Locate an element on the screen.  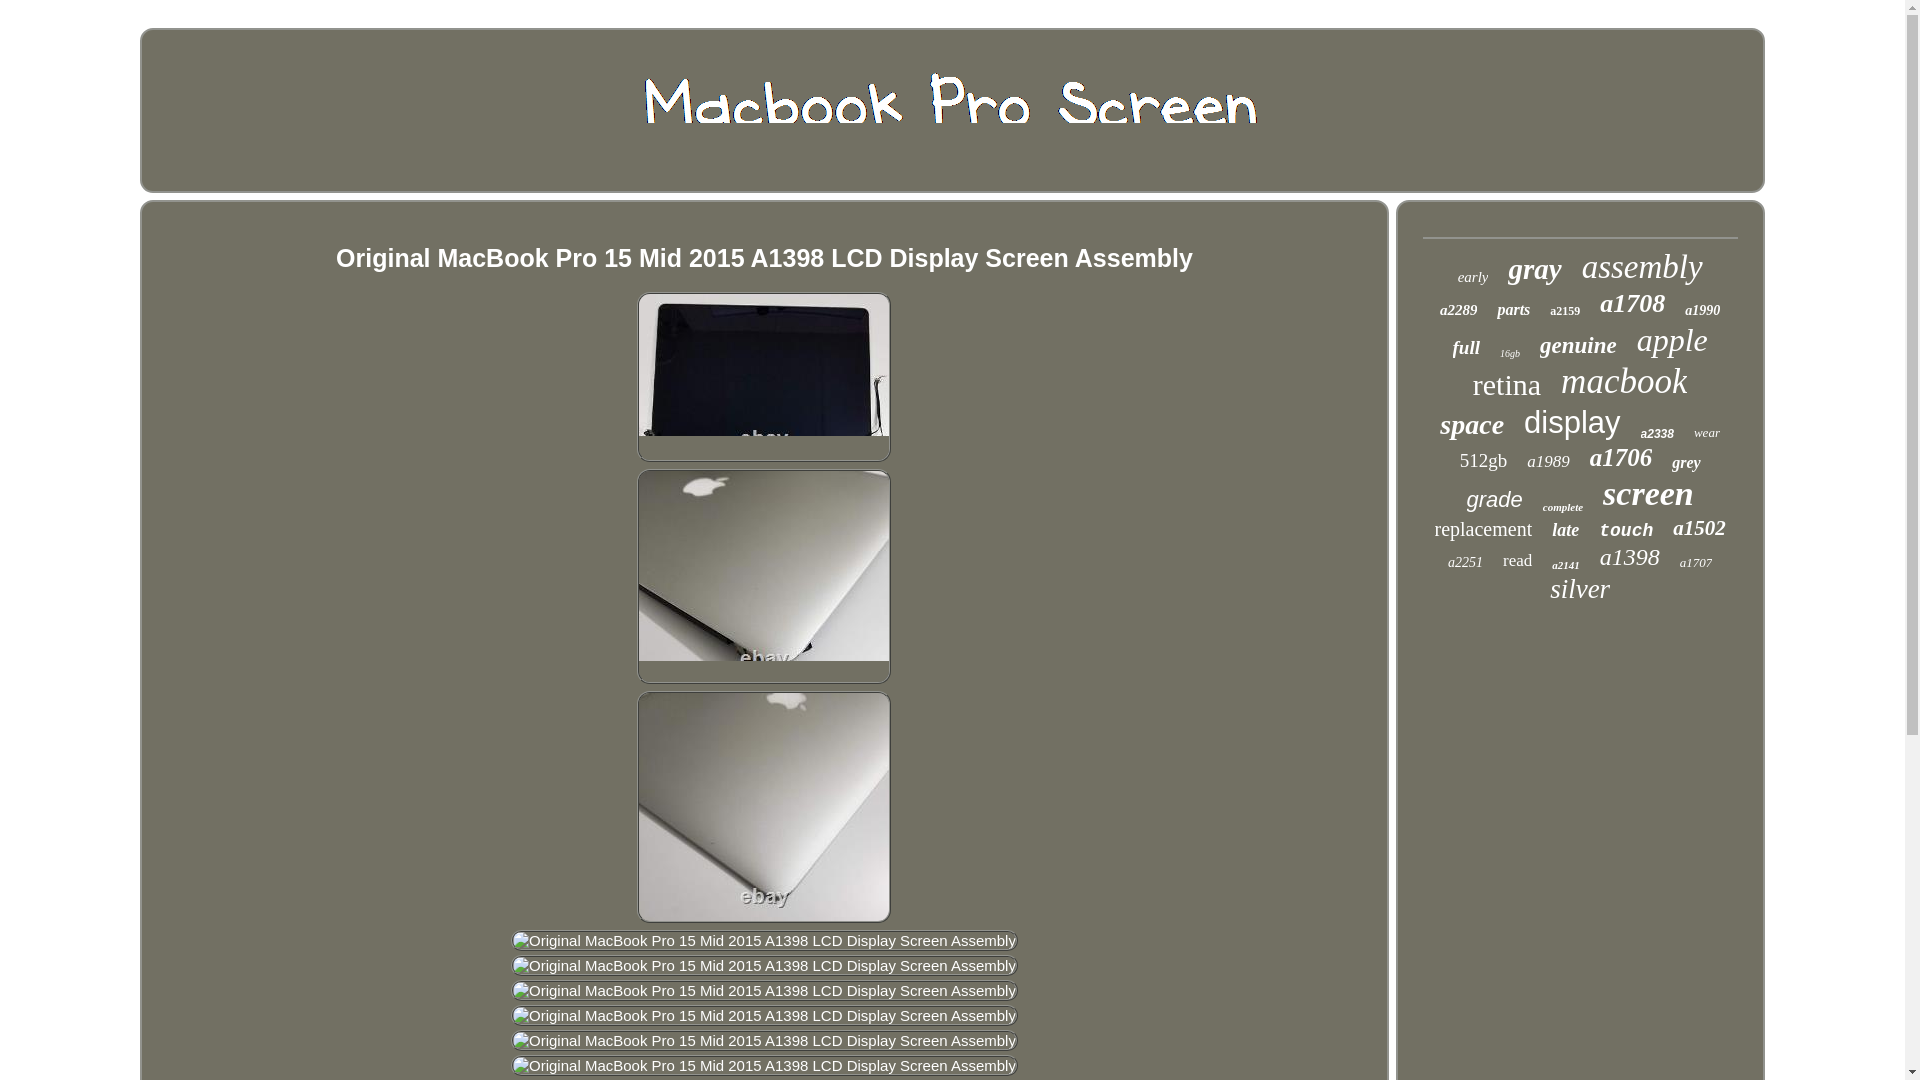
complete is located at coordinates (1562, 507).